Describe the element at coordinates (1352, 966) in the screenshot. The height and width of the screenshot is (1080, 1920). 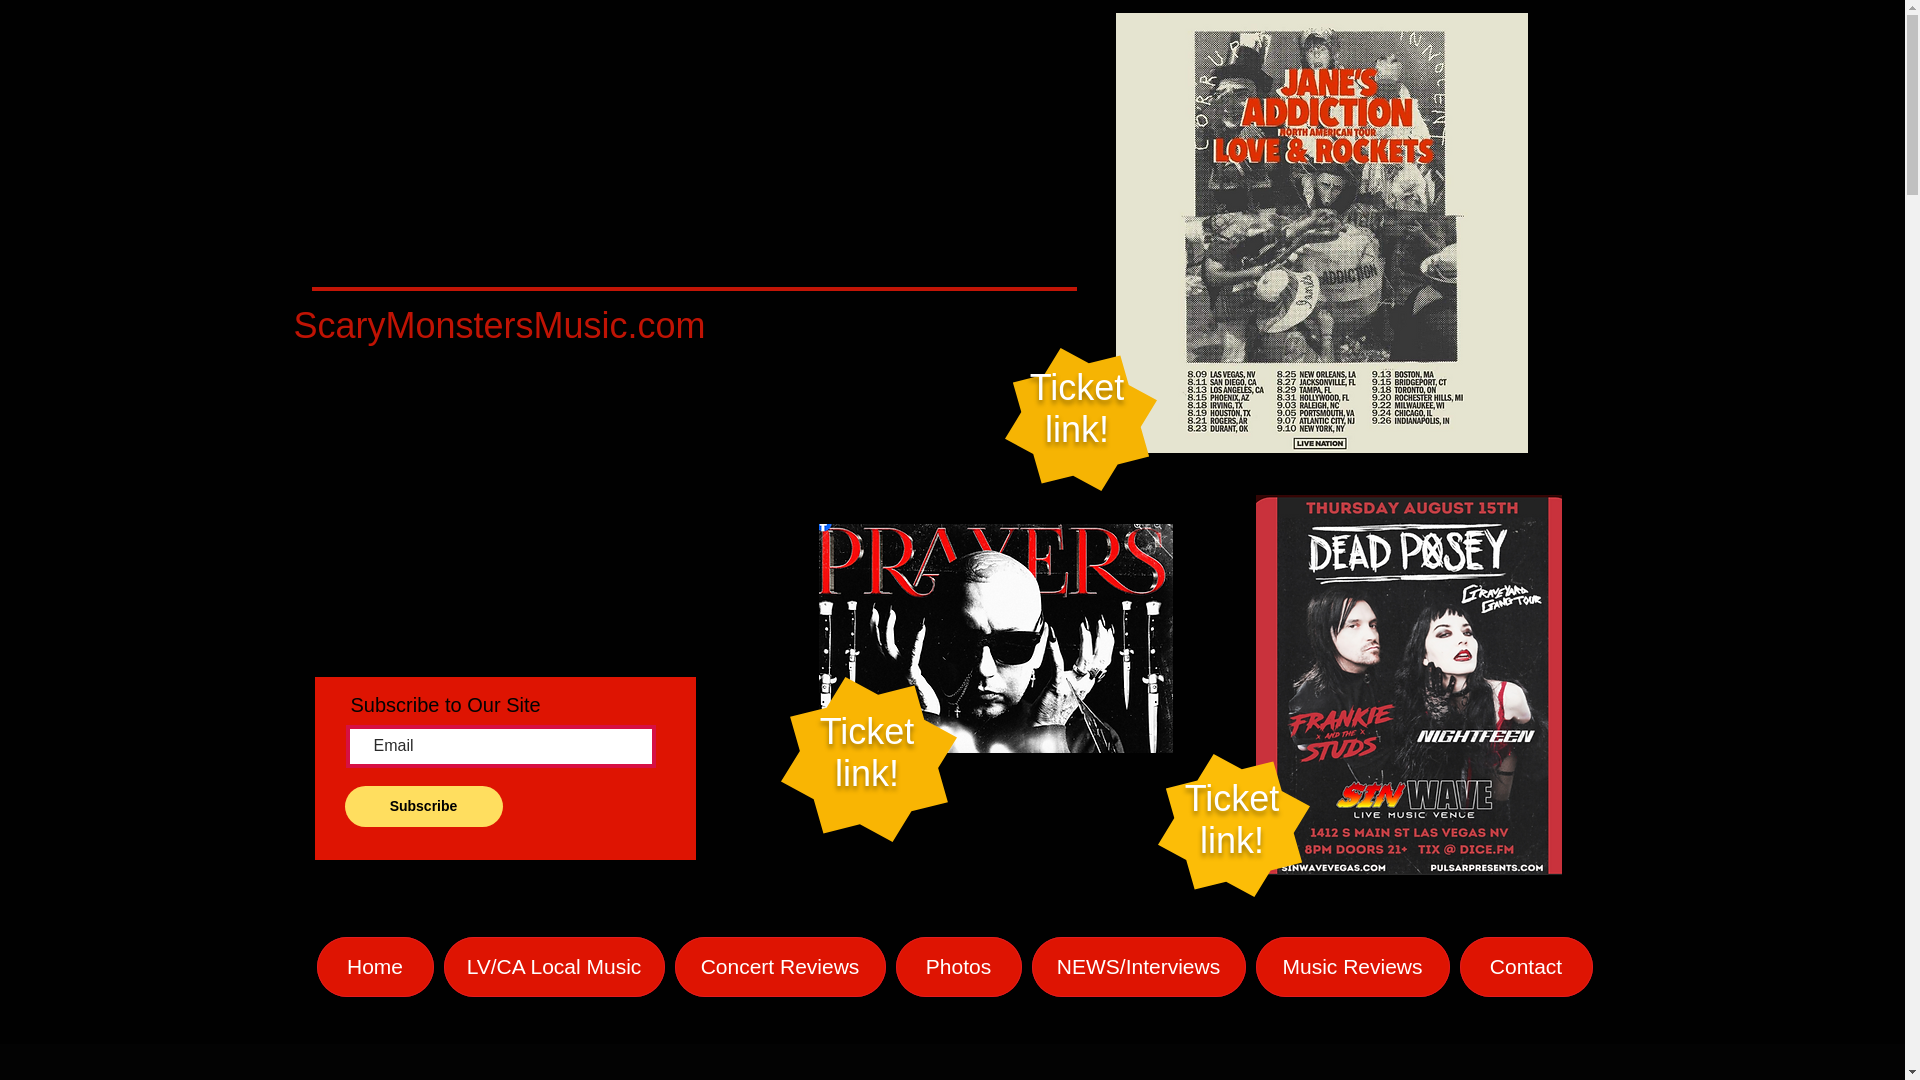
I see `Home` at that location.